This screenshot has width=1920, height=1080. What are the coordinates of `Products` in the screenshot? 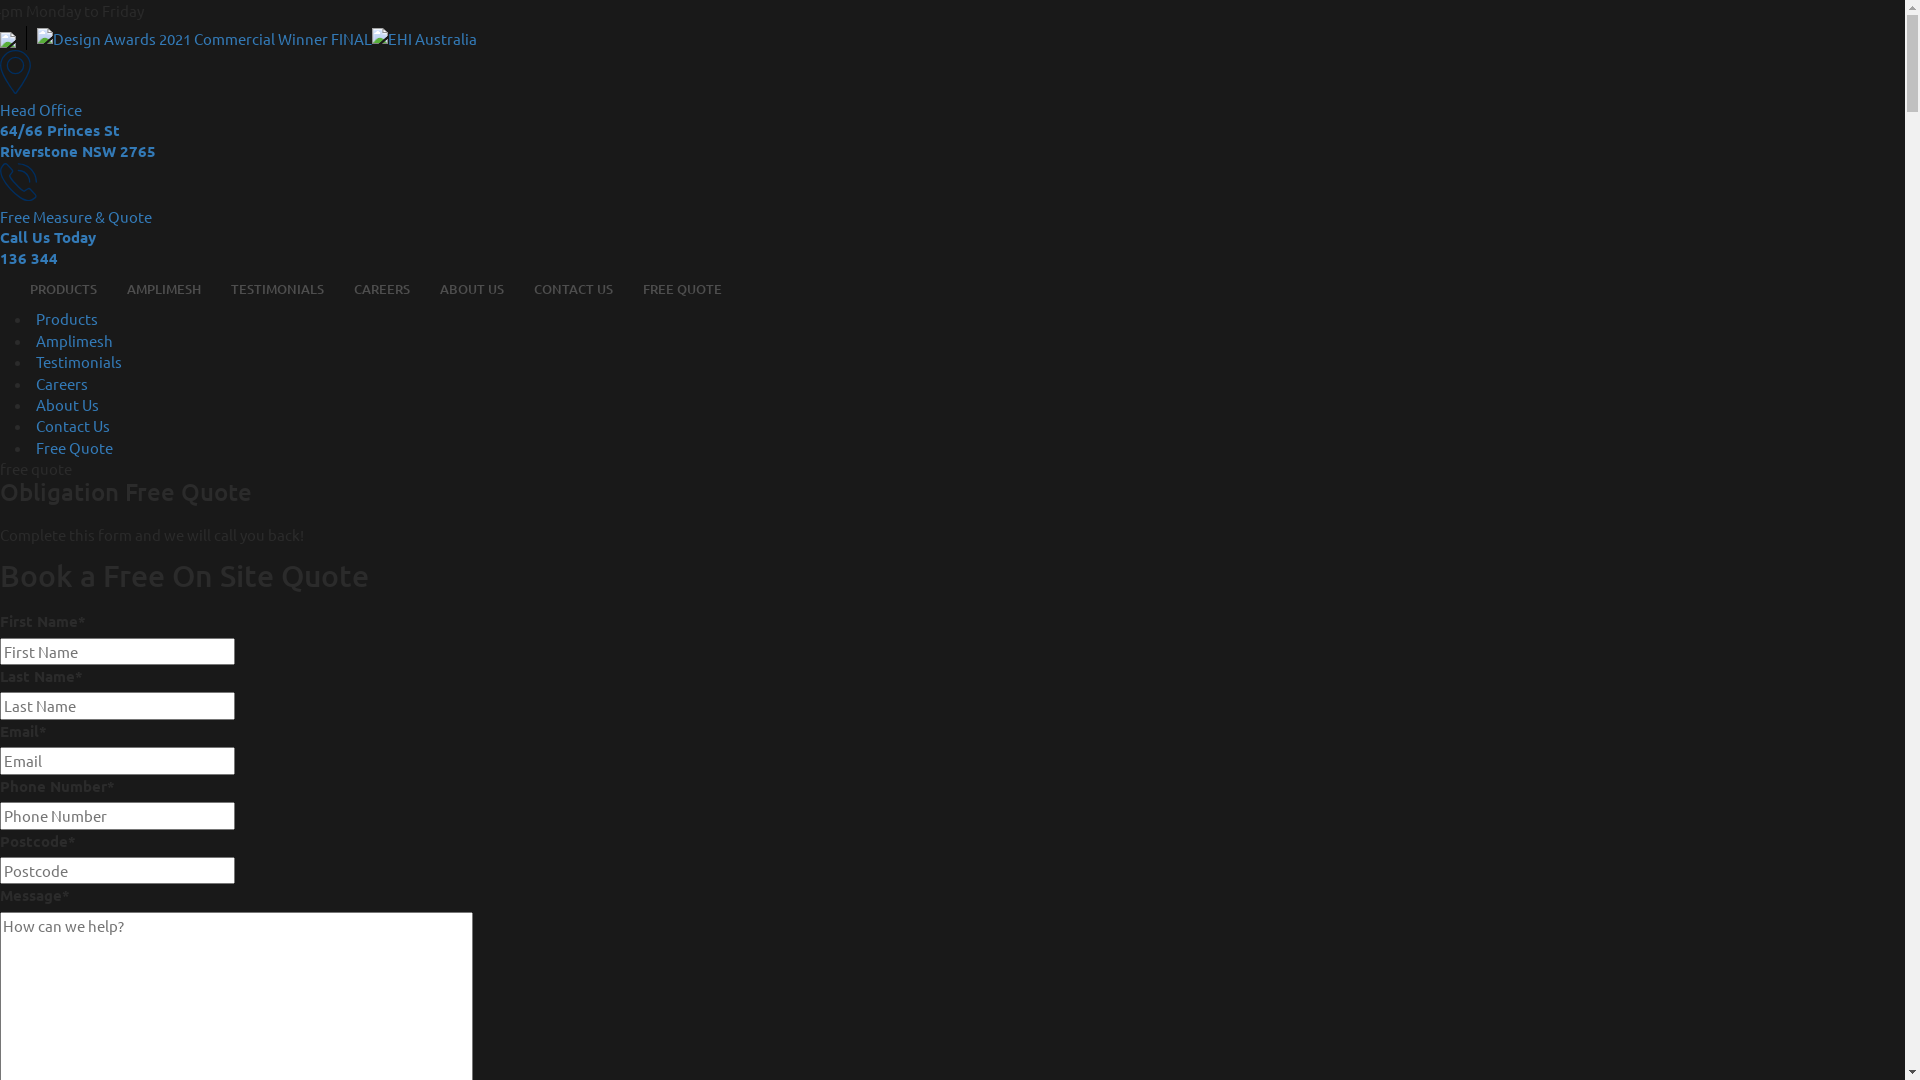 It's located at (67, 318).